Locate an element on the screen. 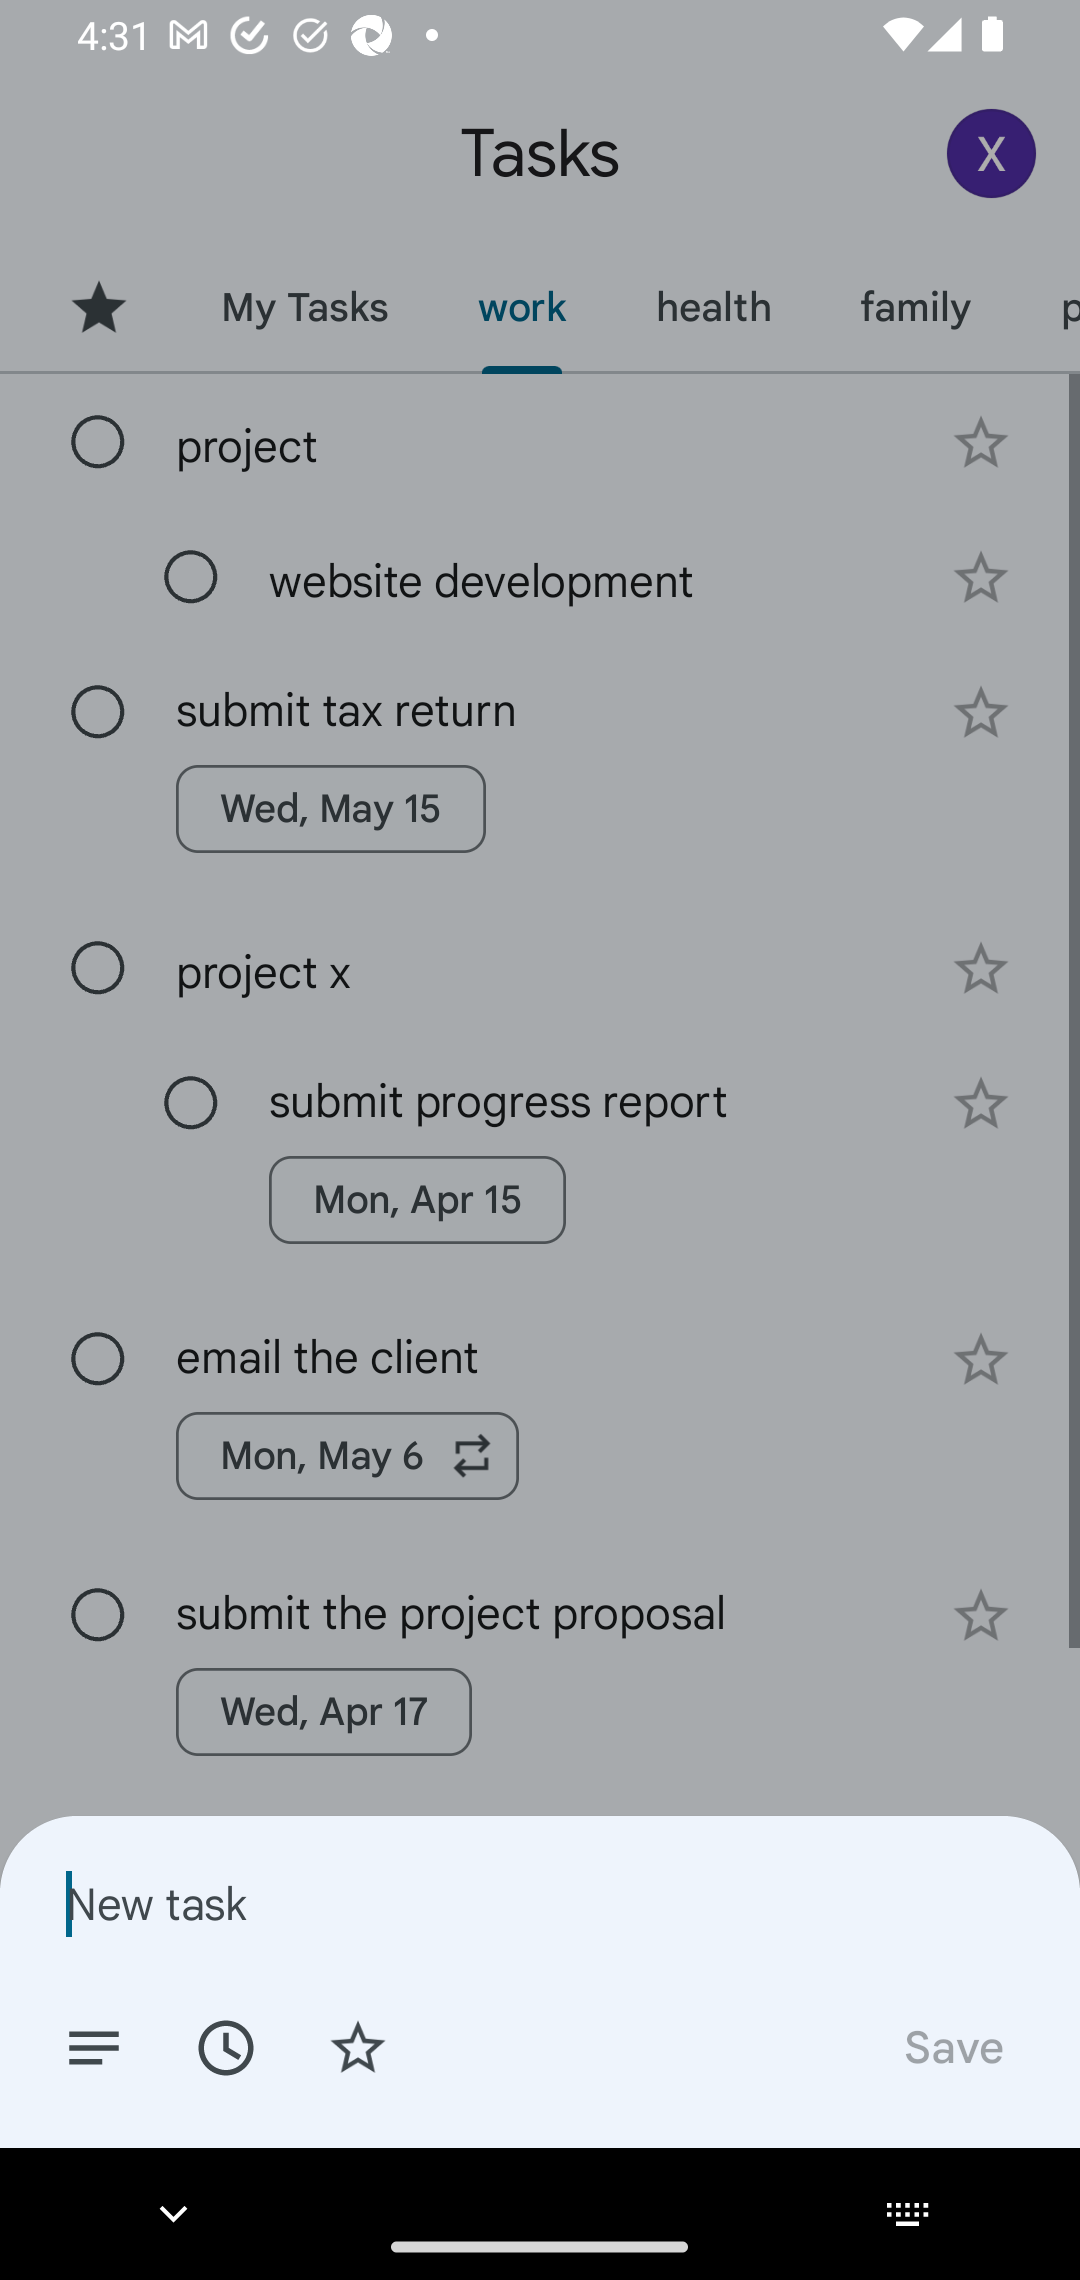  Save is located at coordinates (952, 2046).